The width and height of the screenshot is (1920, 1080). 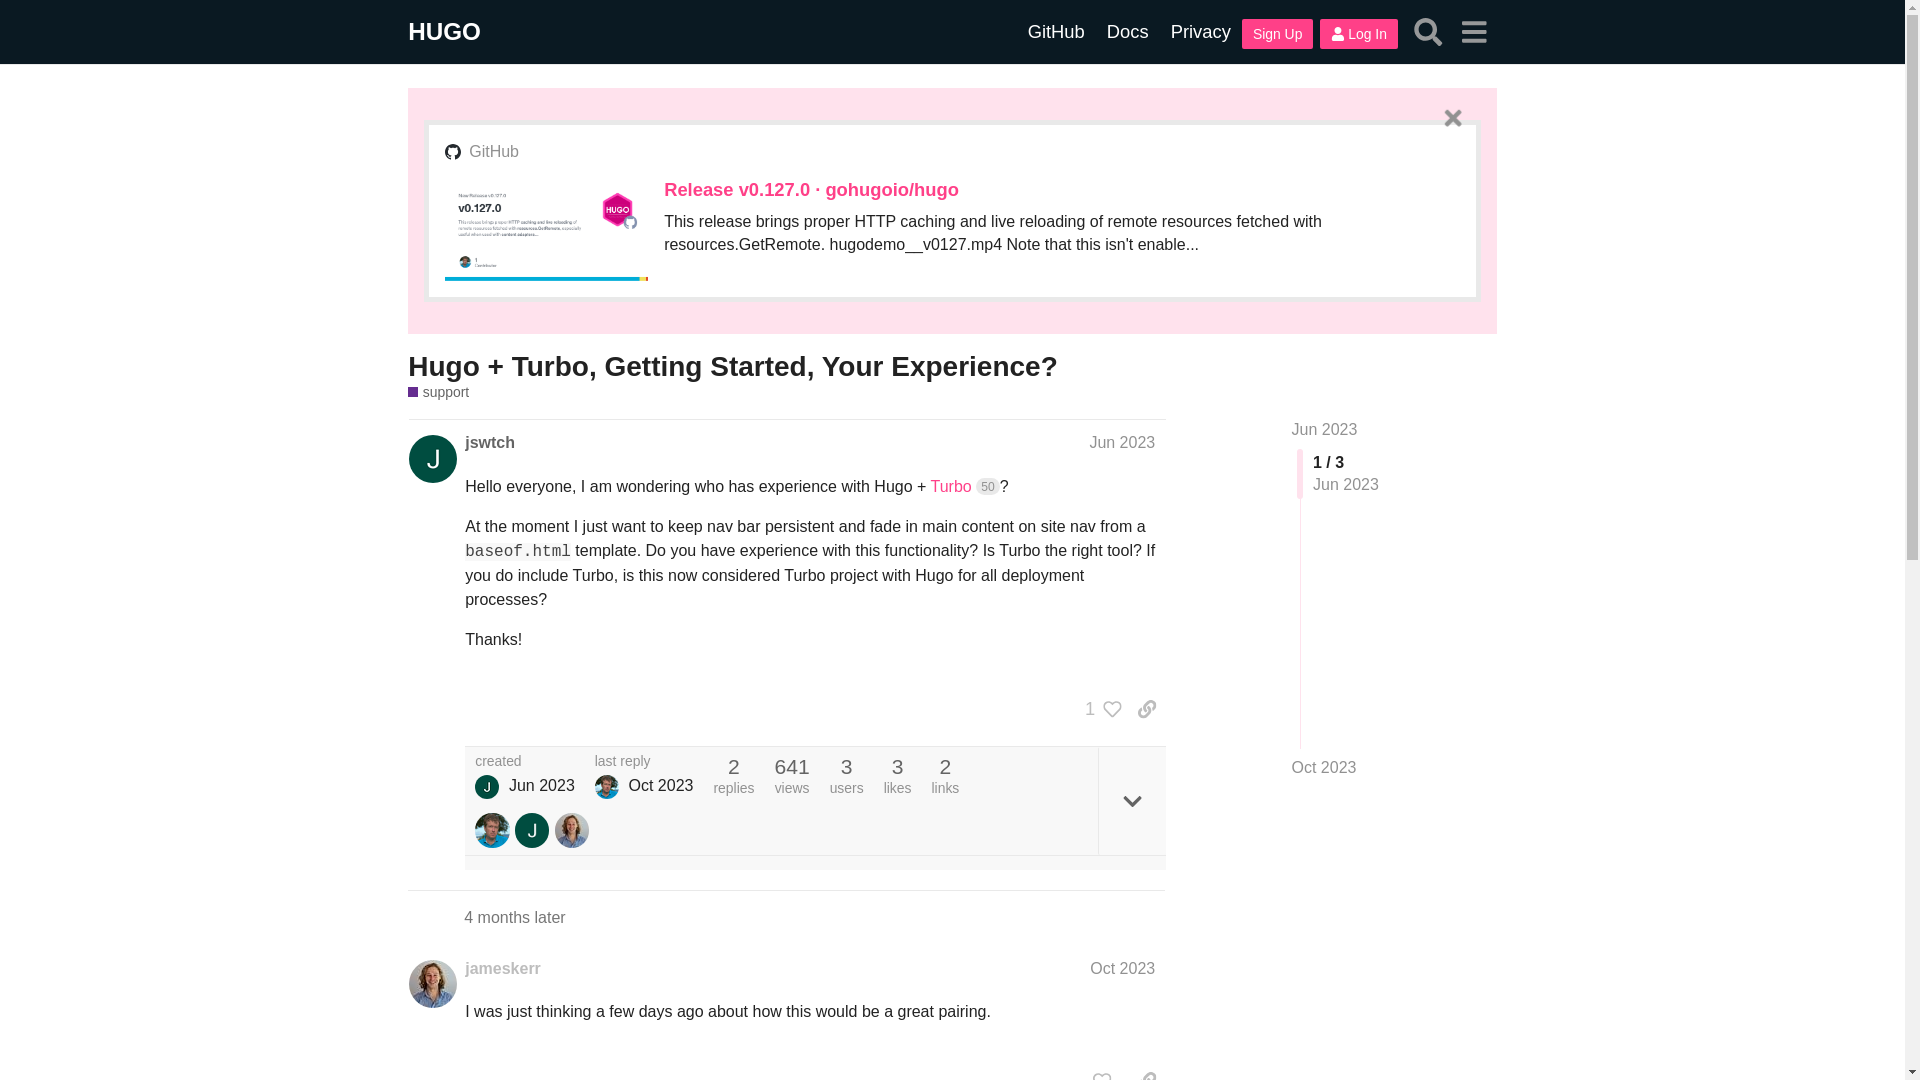 I want to click on Log In, so click(x=1358, y=34).